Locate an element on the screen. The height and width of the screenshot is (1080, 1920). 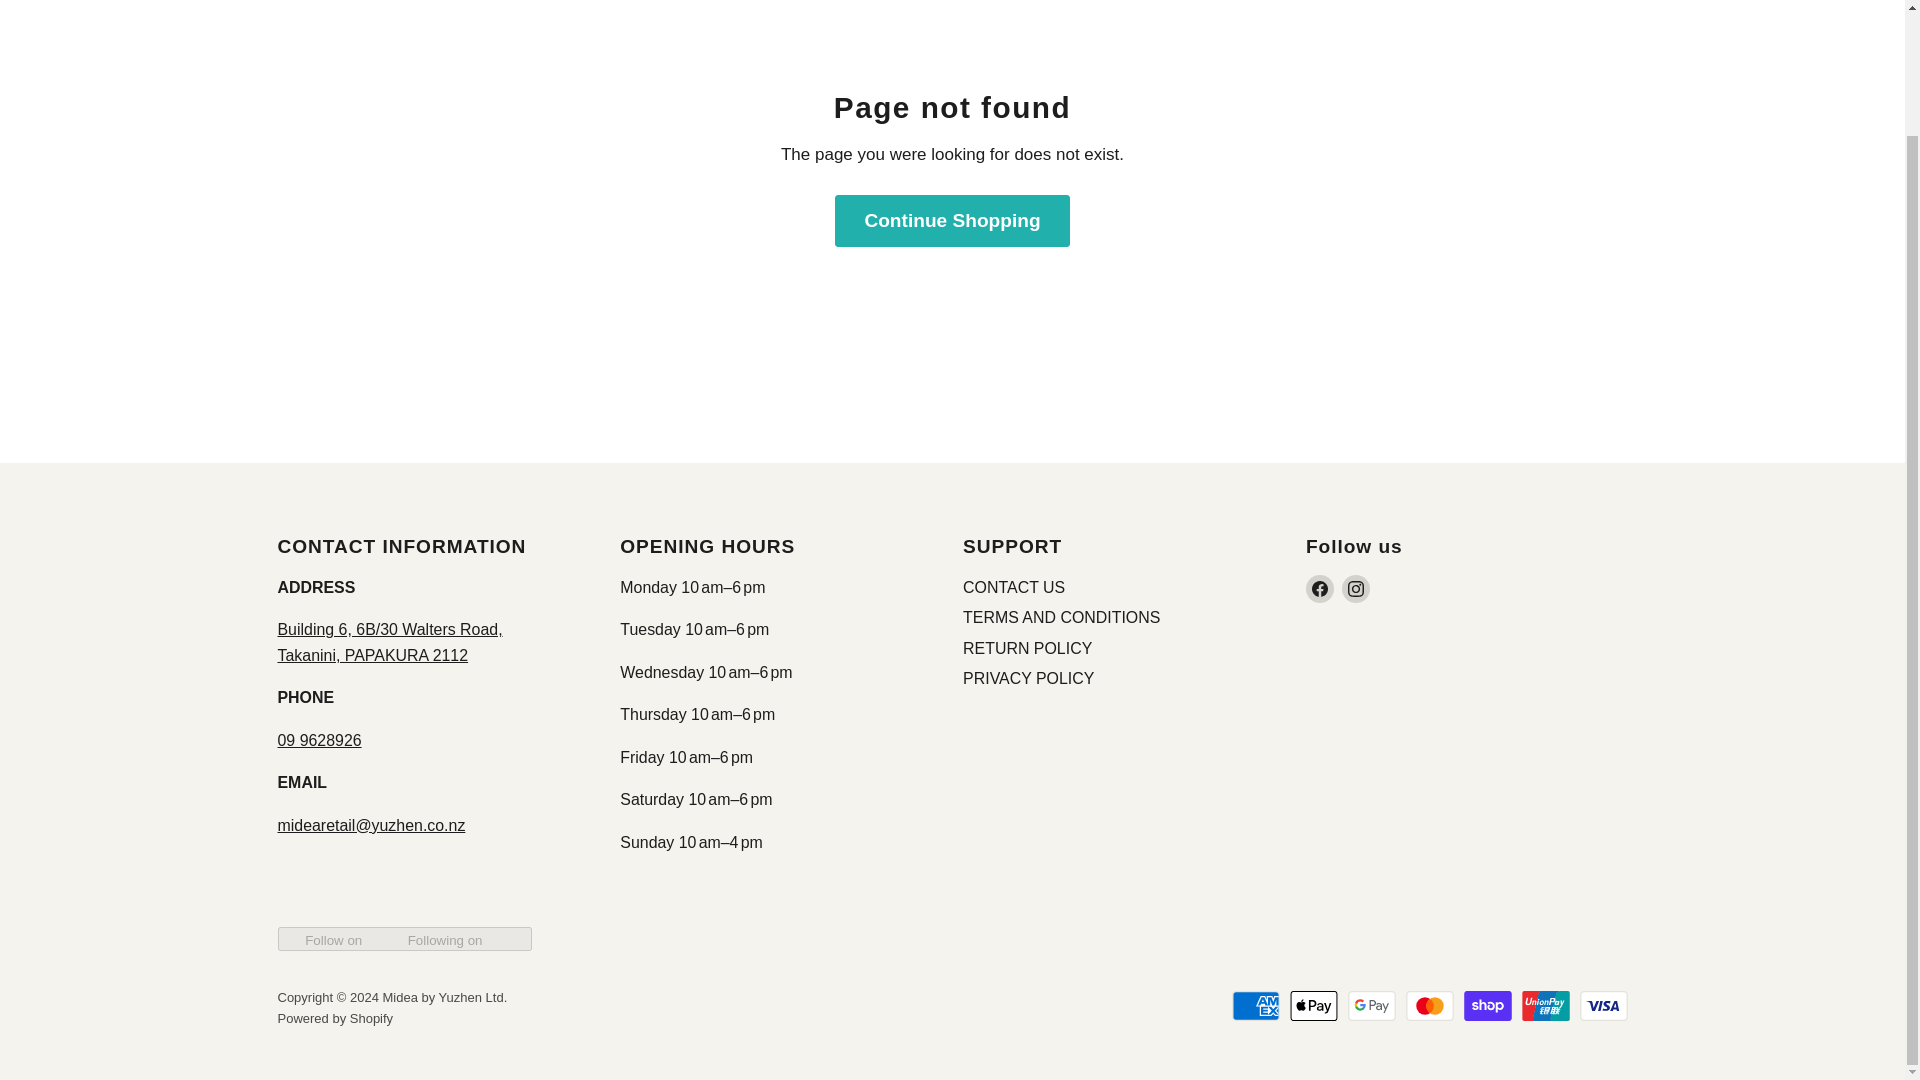
American Express is located at coordinates (1256, 1006).